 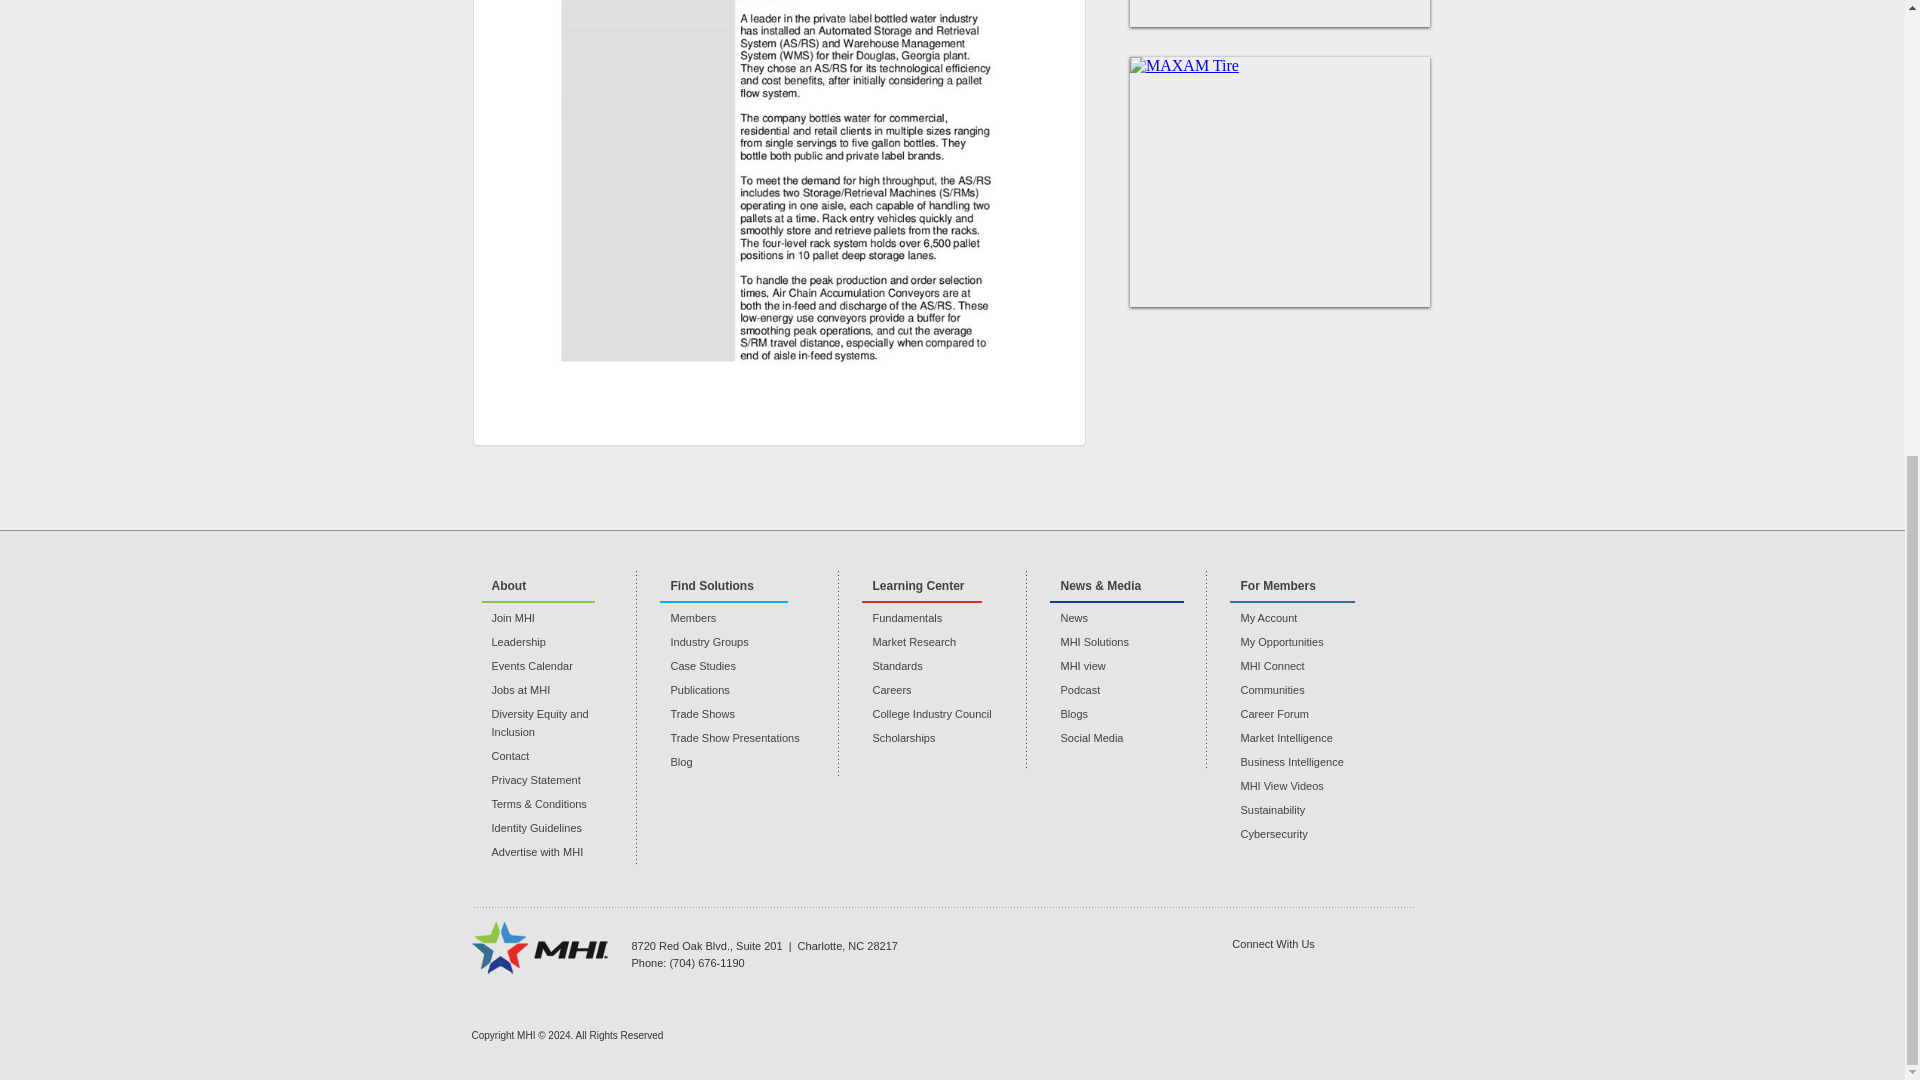 I want to click on Diversity Equity and Inclusion, so click(x=559, y=722).